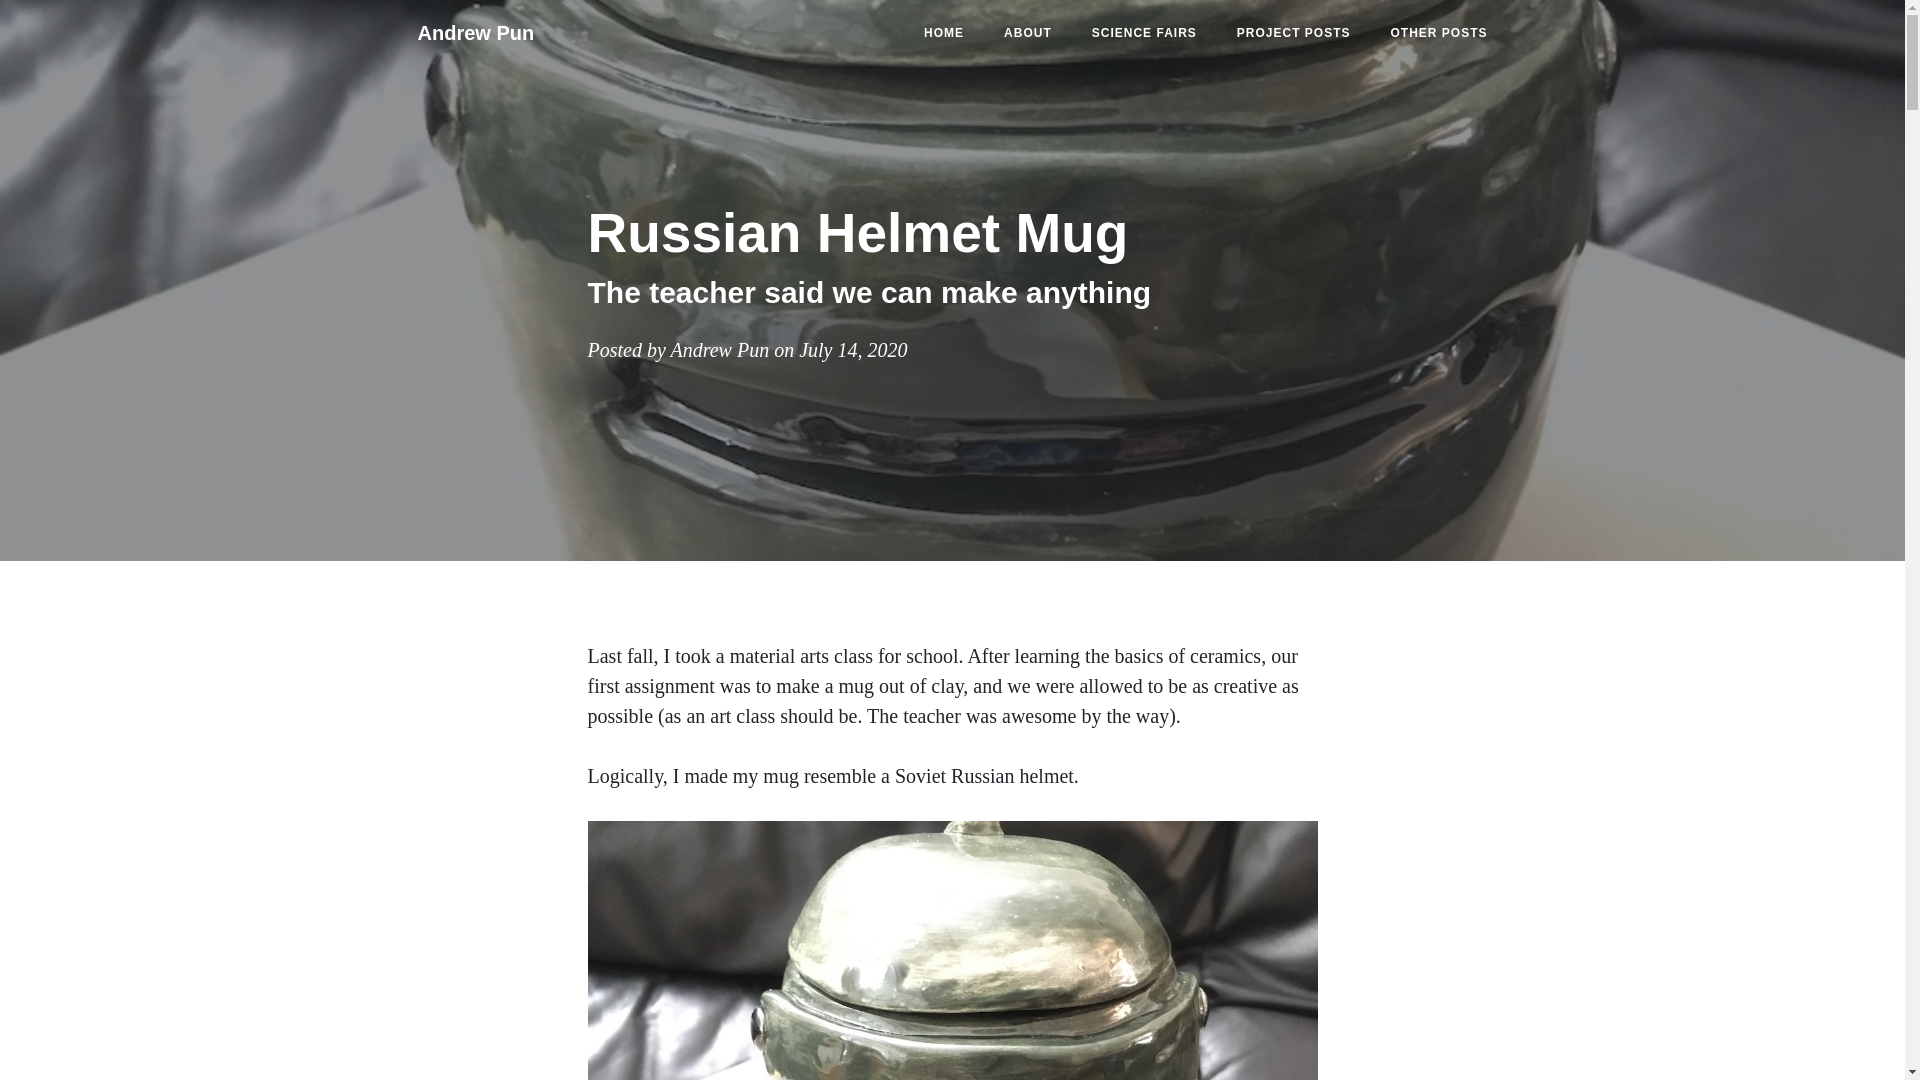  Describe the element at coordinates (1027, 32) in the screenshot. I see `ABOUT` at that location.